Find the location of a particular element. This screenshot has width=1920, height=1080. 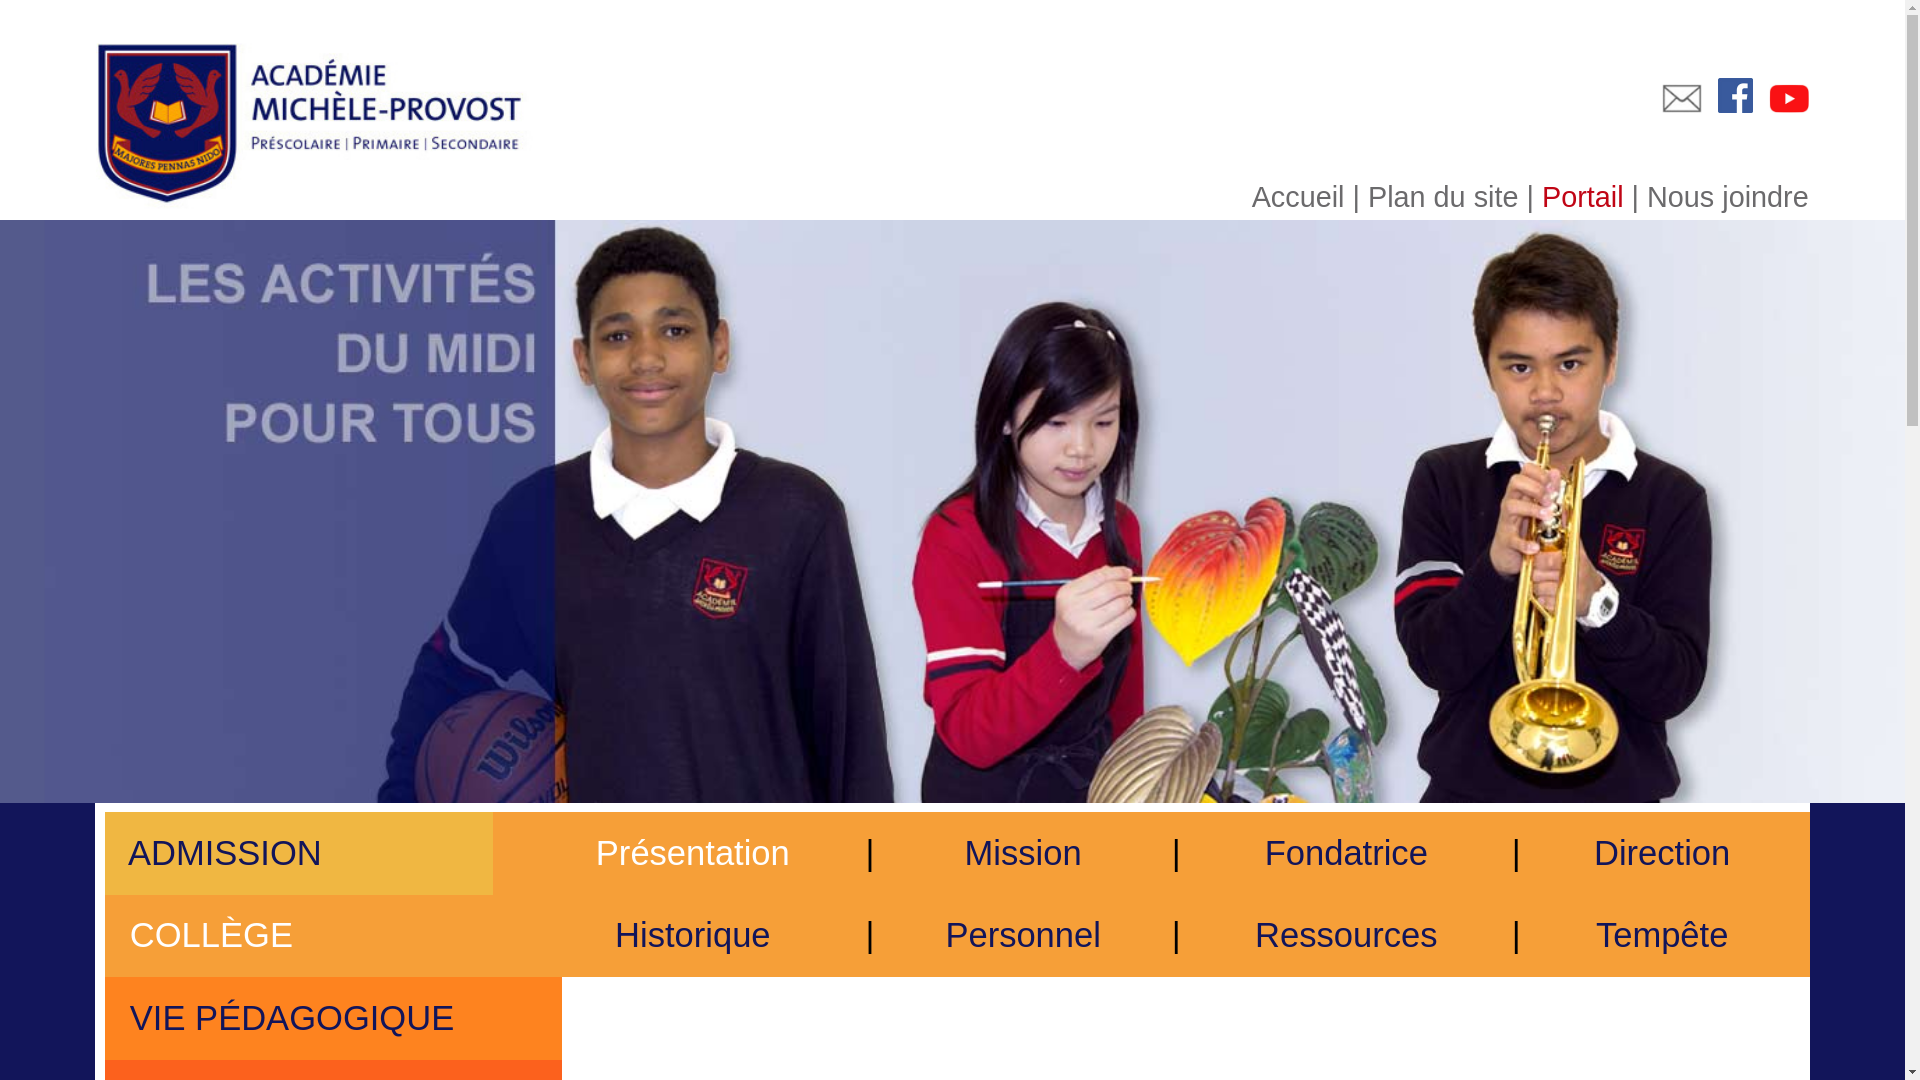

Direction is located at coordinates (1662, 853).